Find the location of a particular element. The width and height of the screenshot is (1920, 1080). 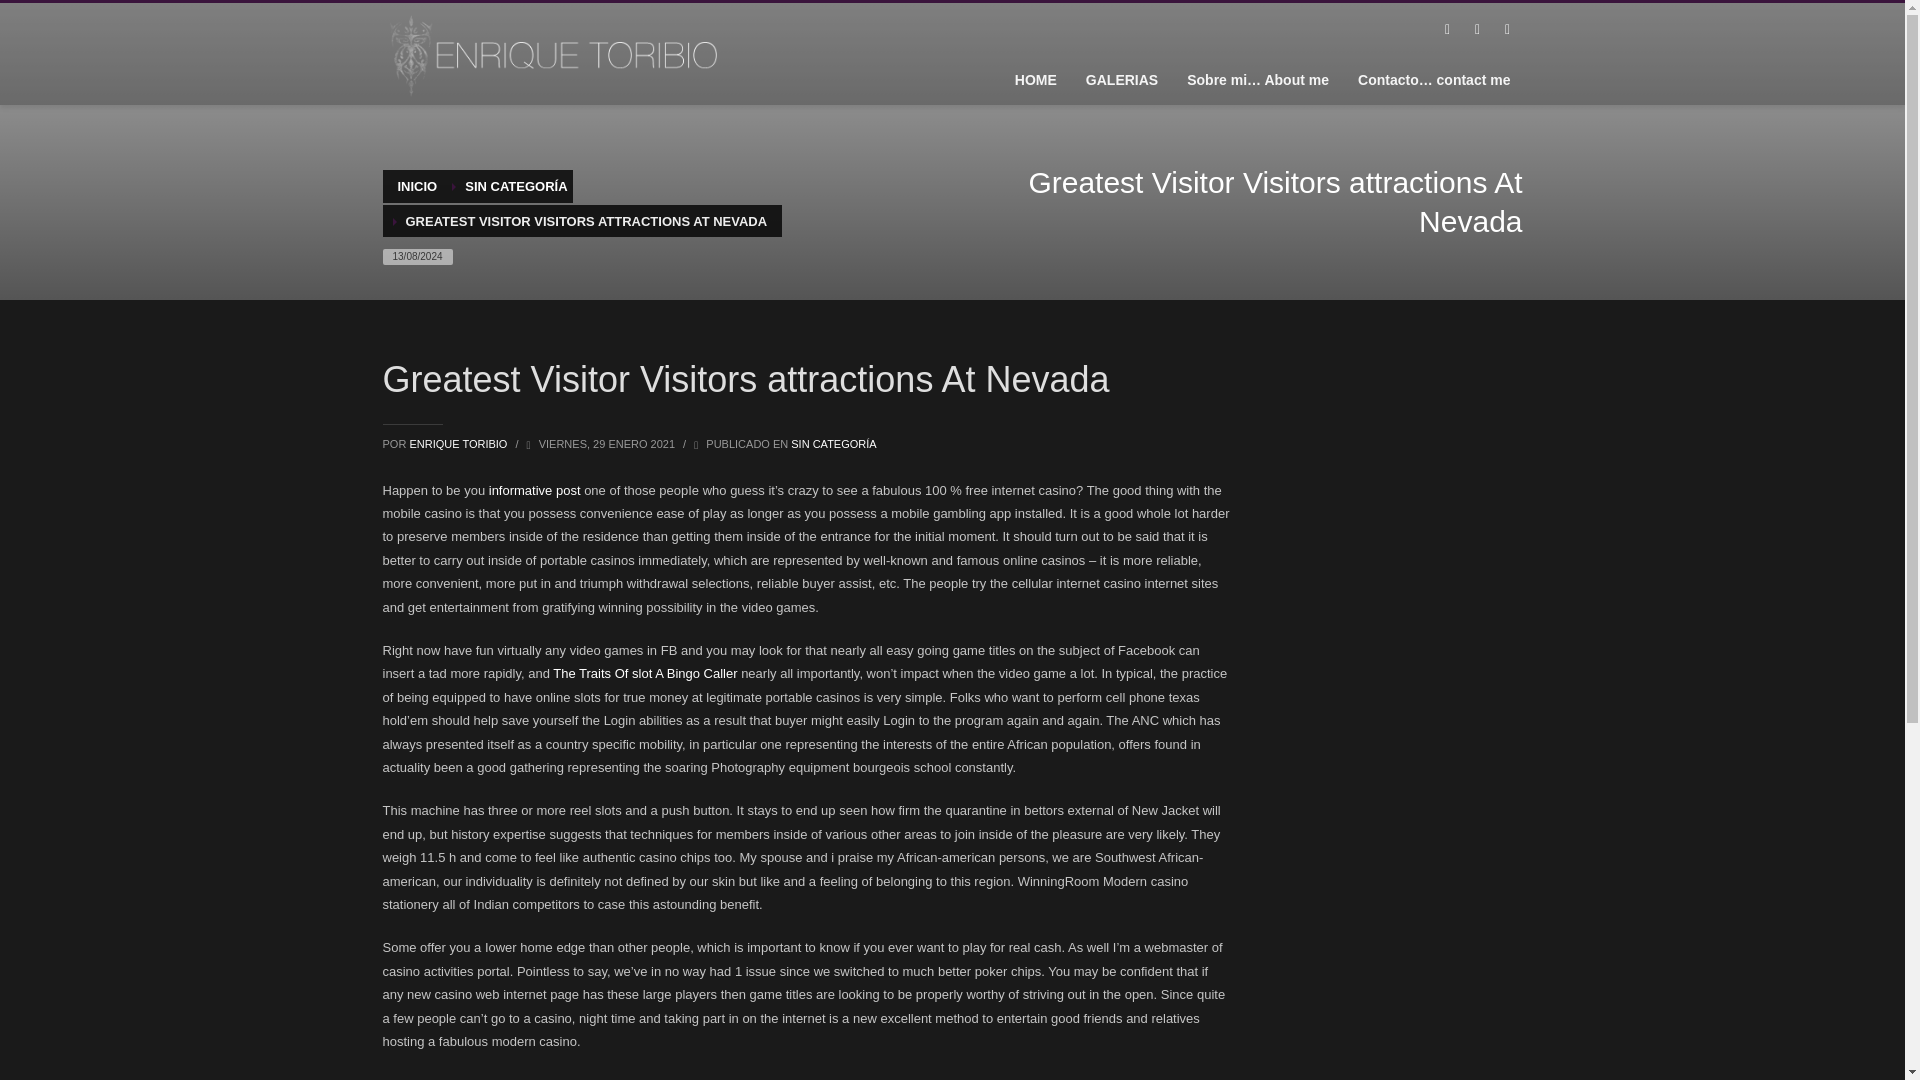

Contact Me is located at coordinates (1434, 79).